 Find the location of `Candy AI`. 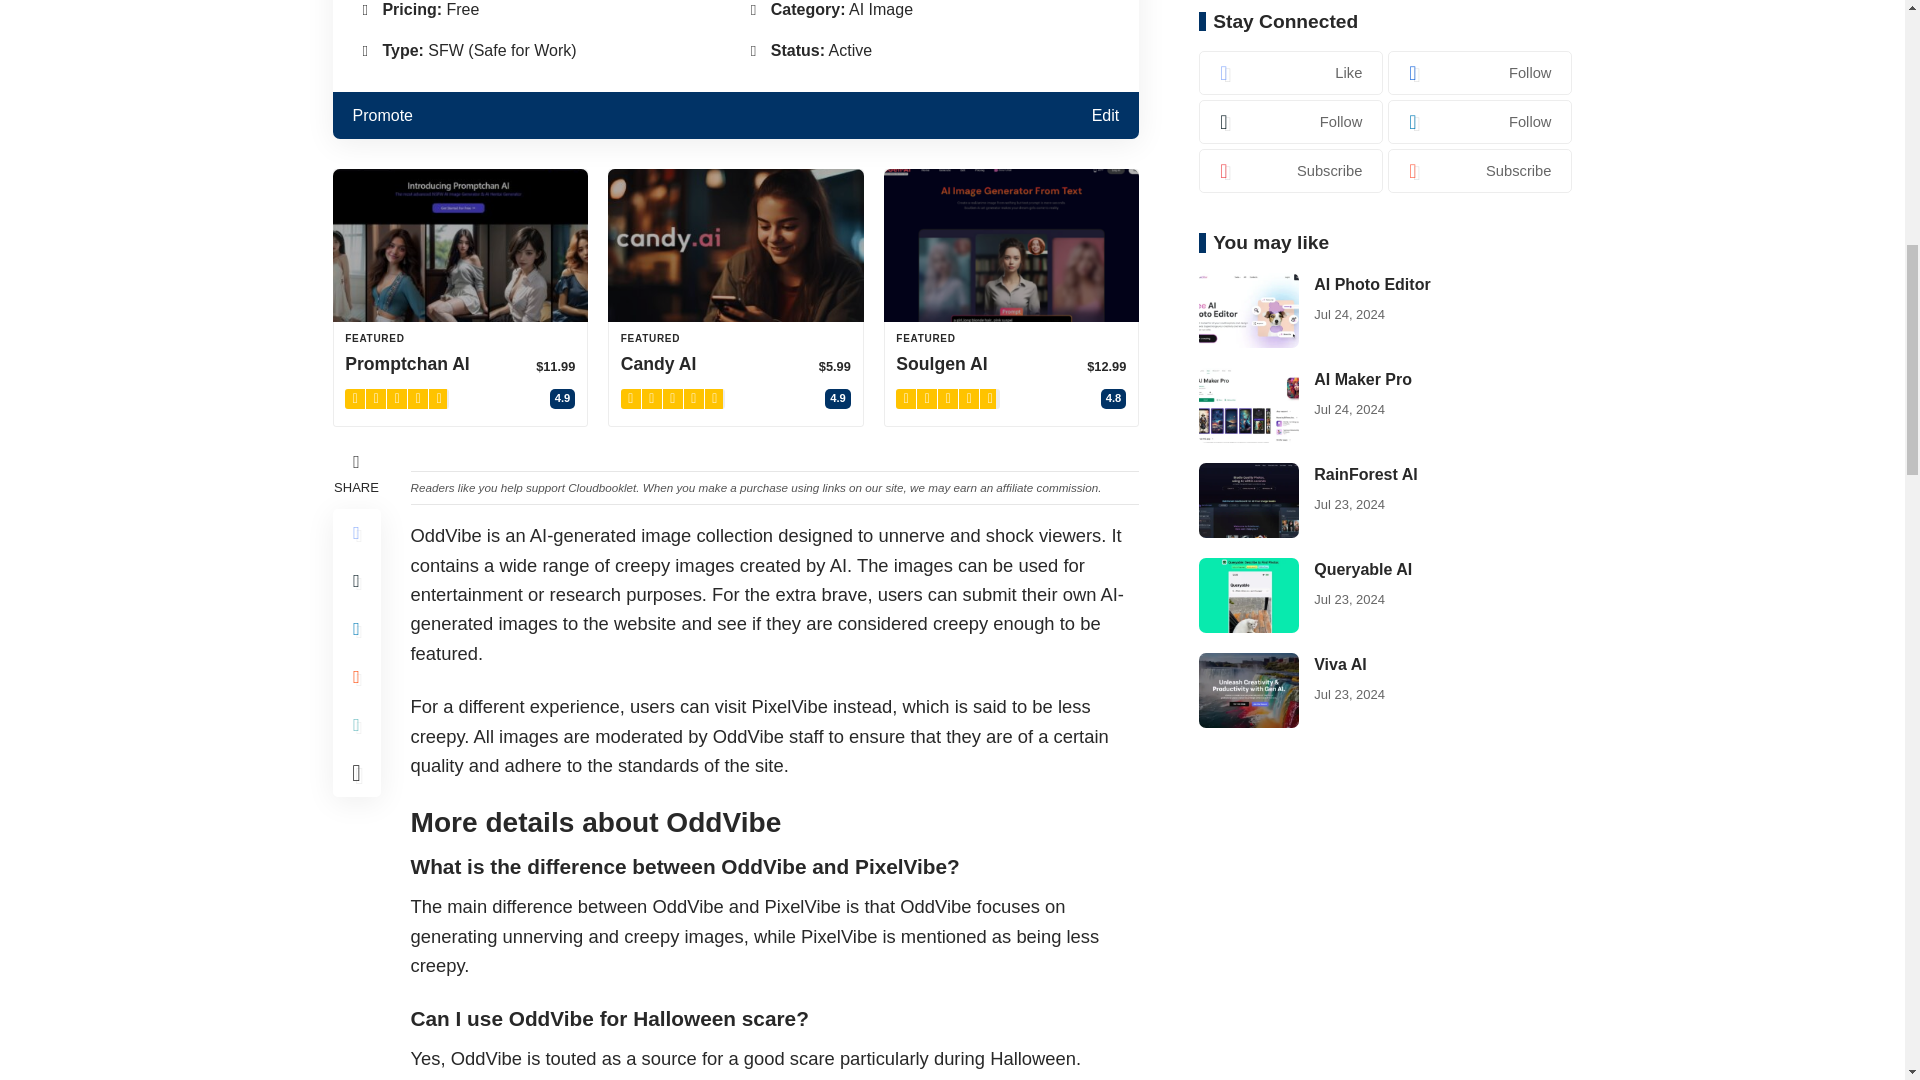

Candy AI is located at coordinates (736, 244).